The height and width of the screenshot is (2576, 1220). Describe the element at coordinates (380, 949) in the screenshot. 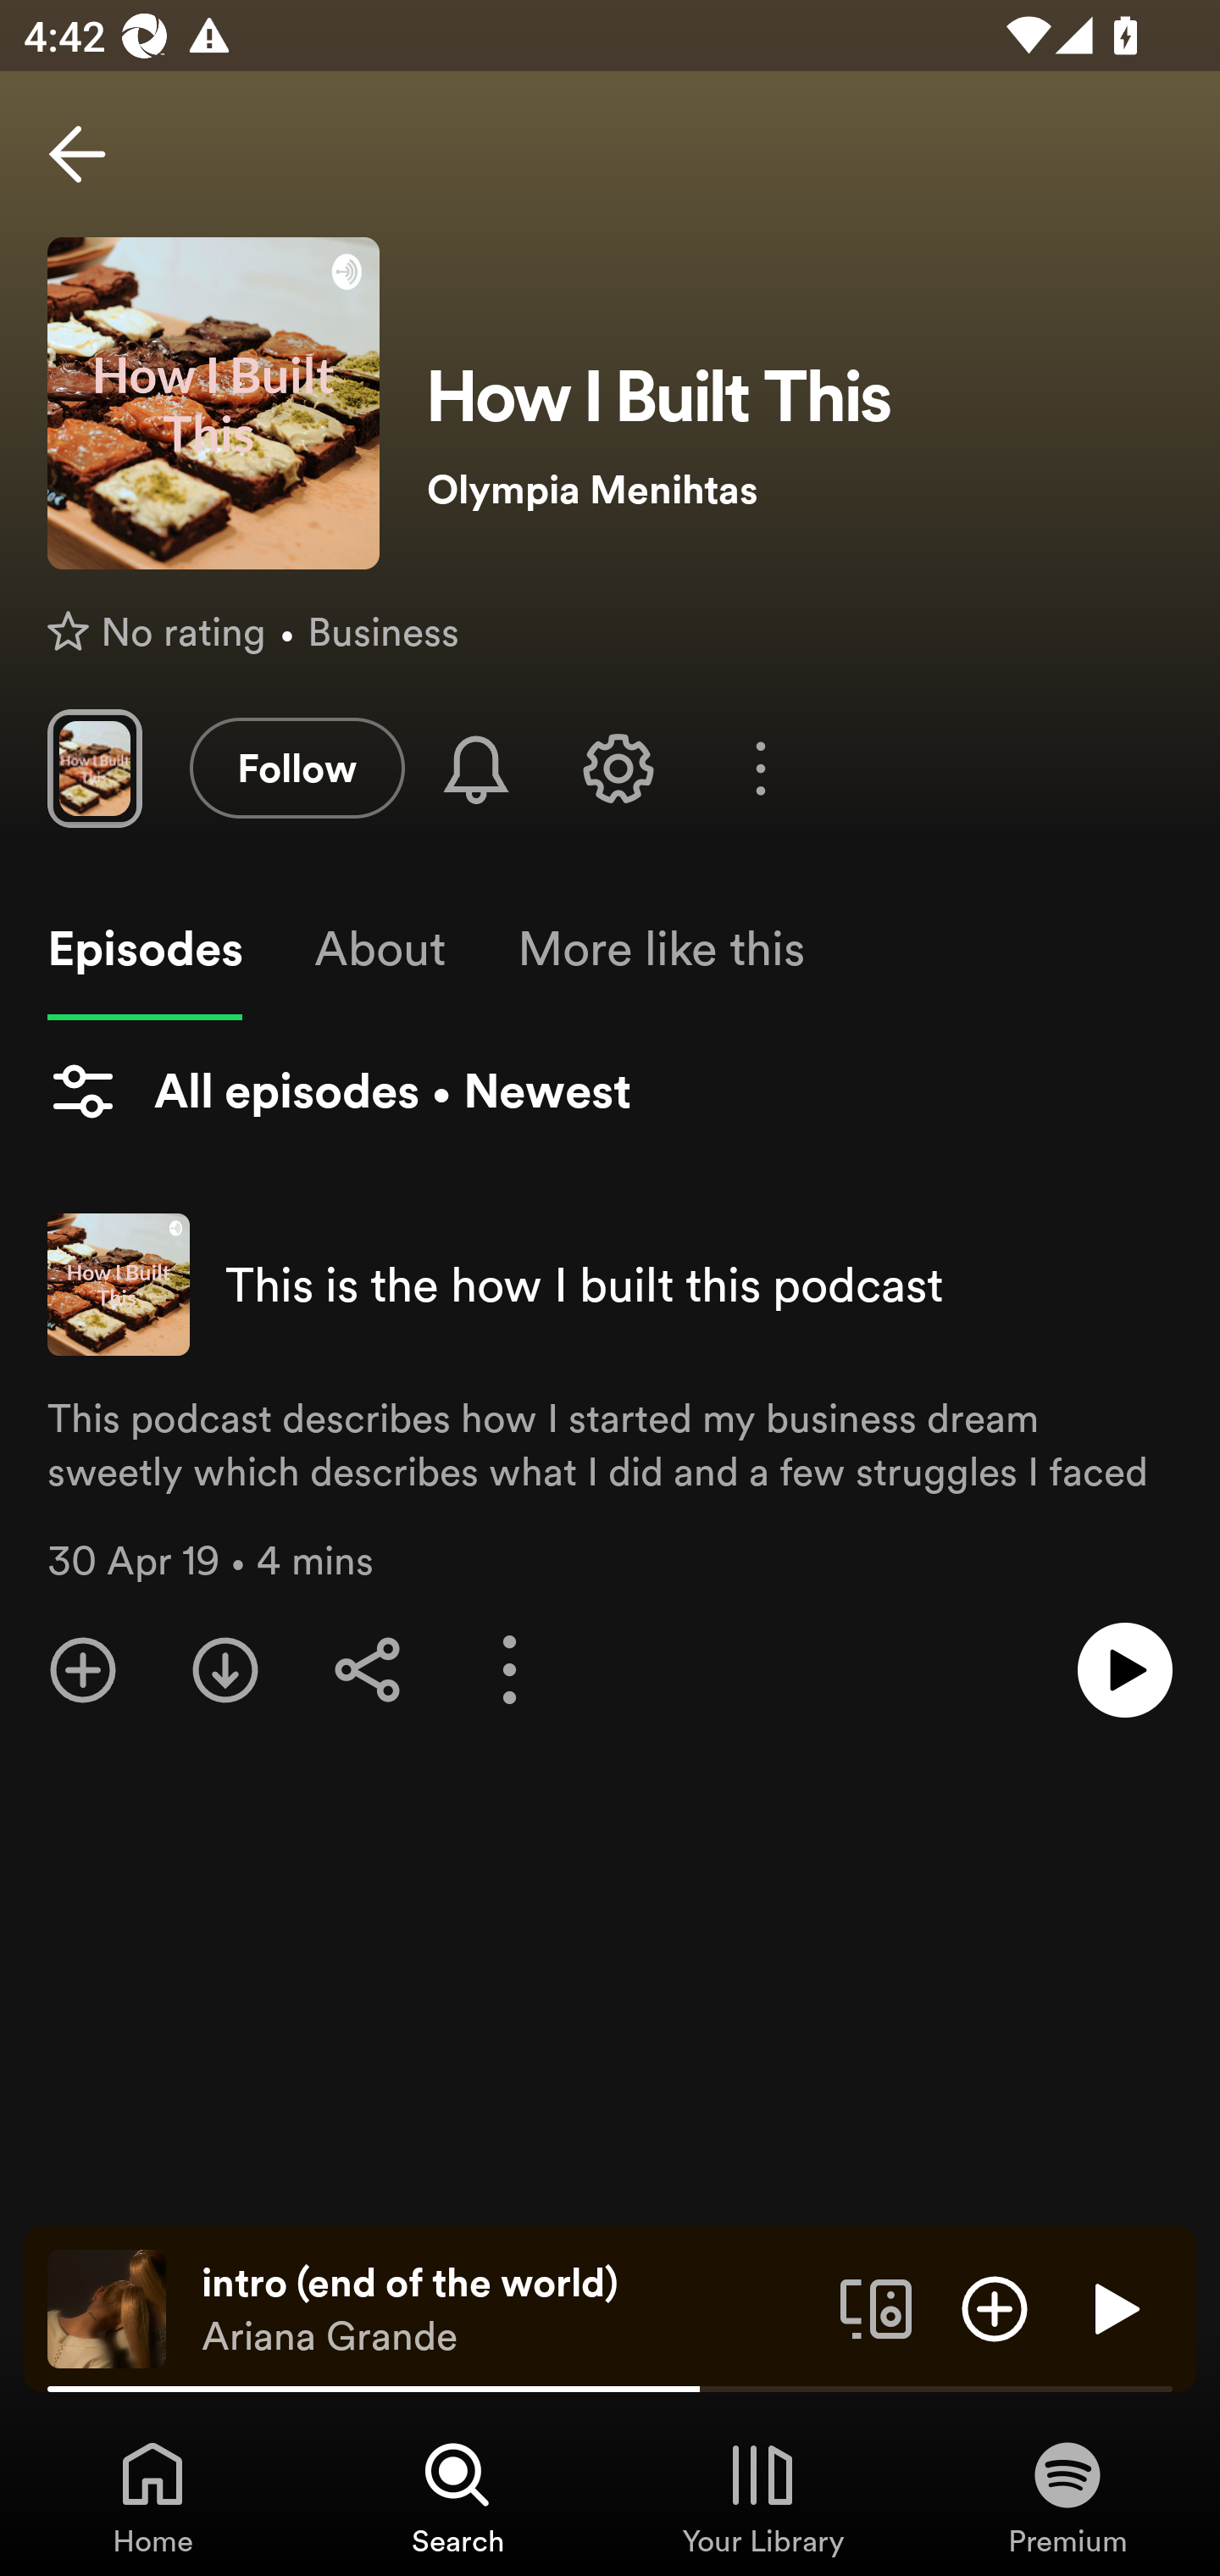

I see `About` at that location.